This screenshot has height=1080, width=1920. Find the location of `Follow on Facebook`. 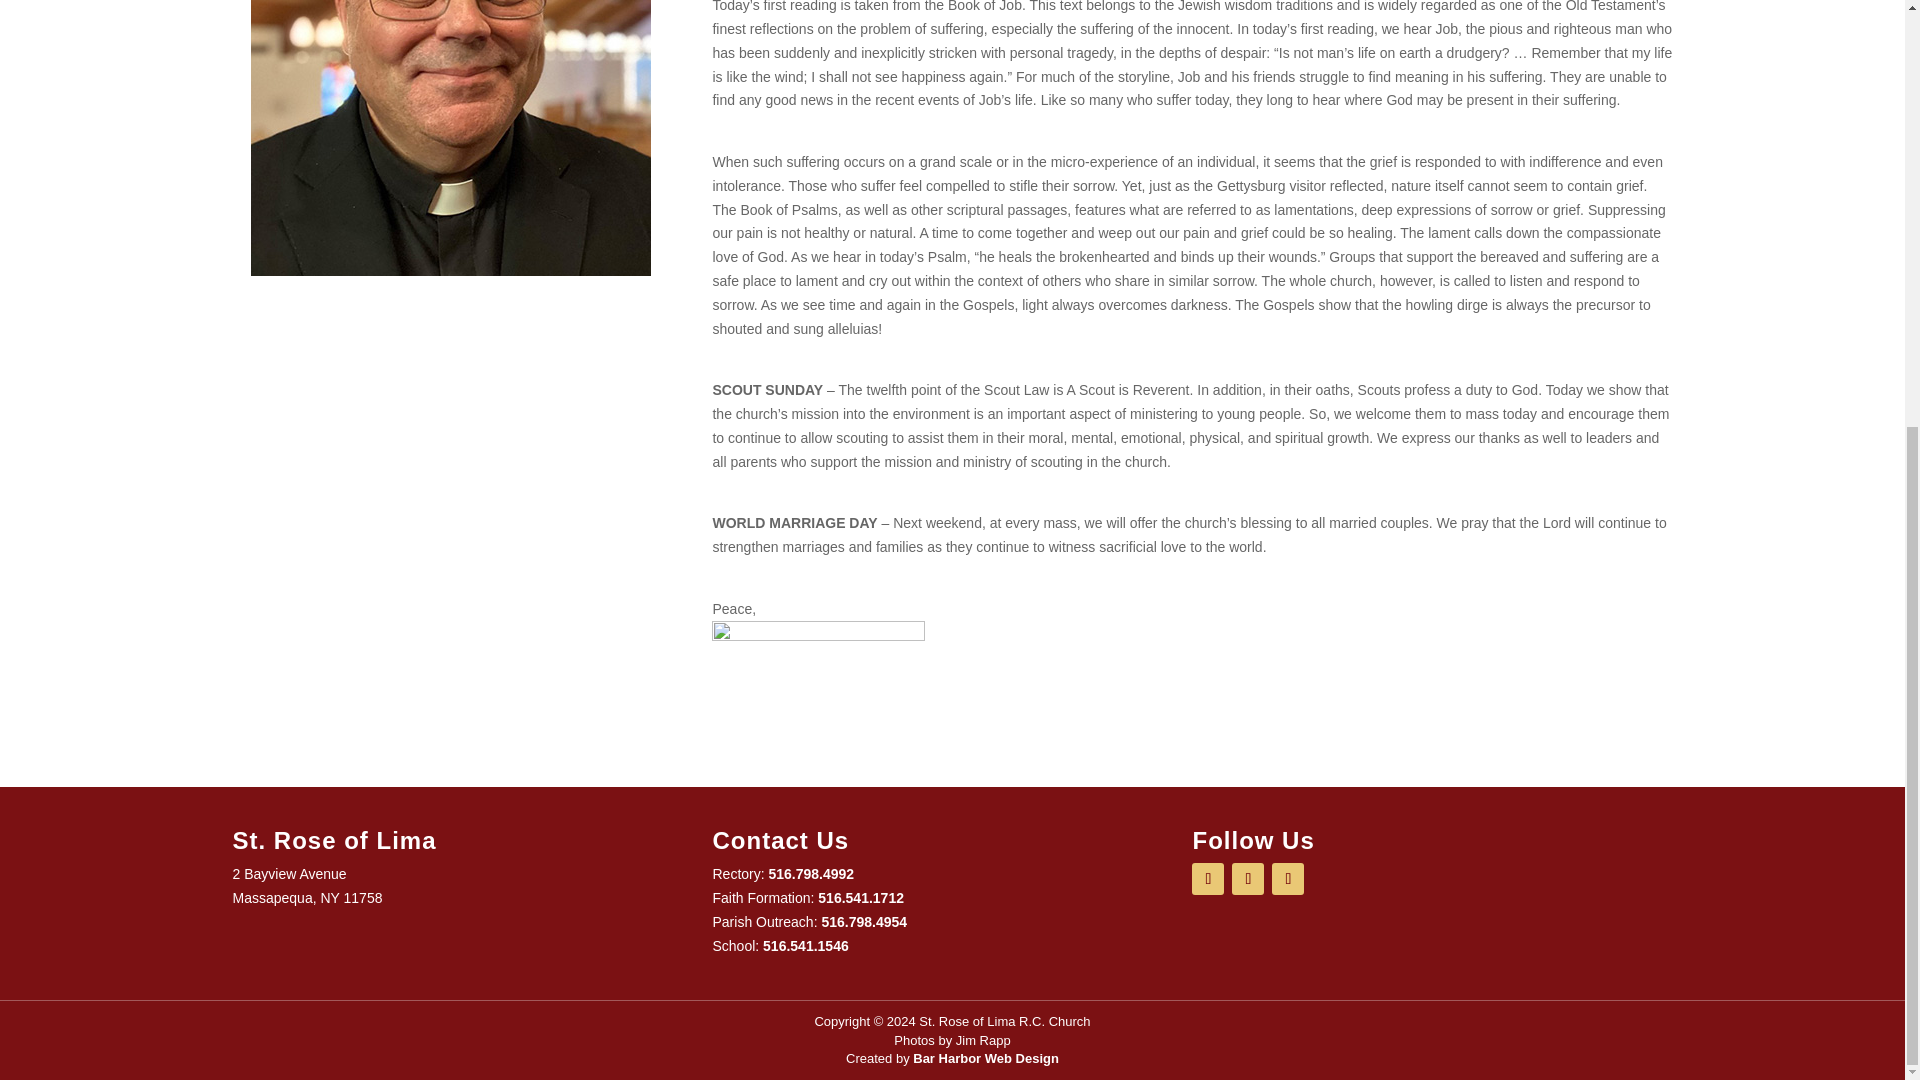

Follow on Facebook is located at coordinates (1208, 878).